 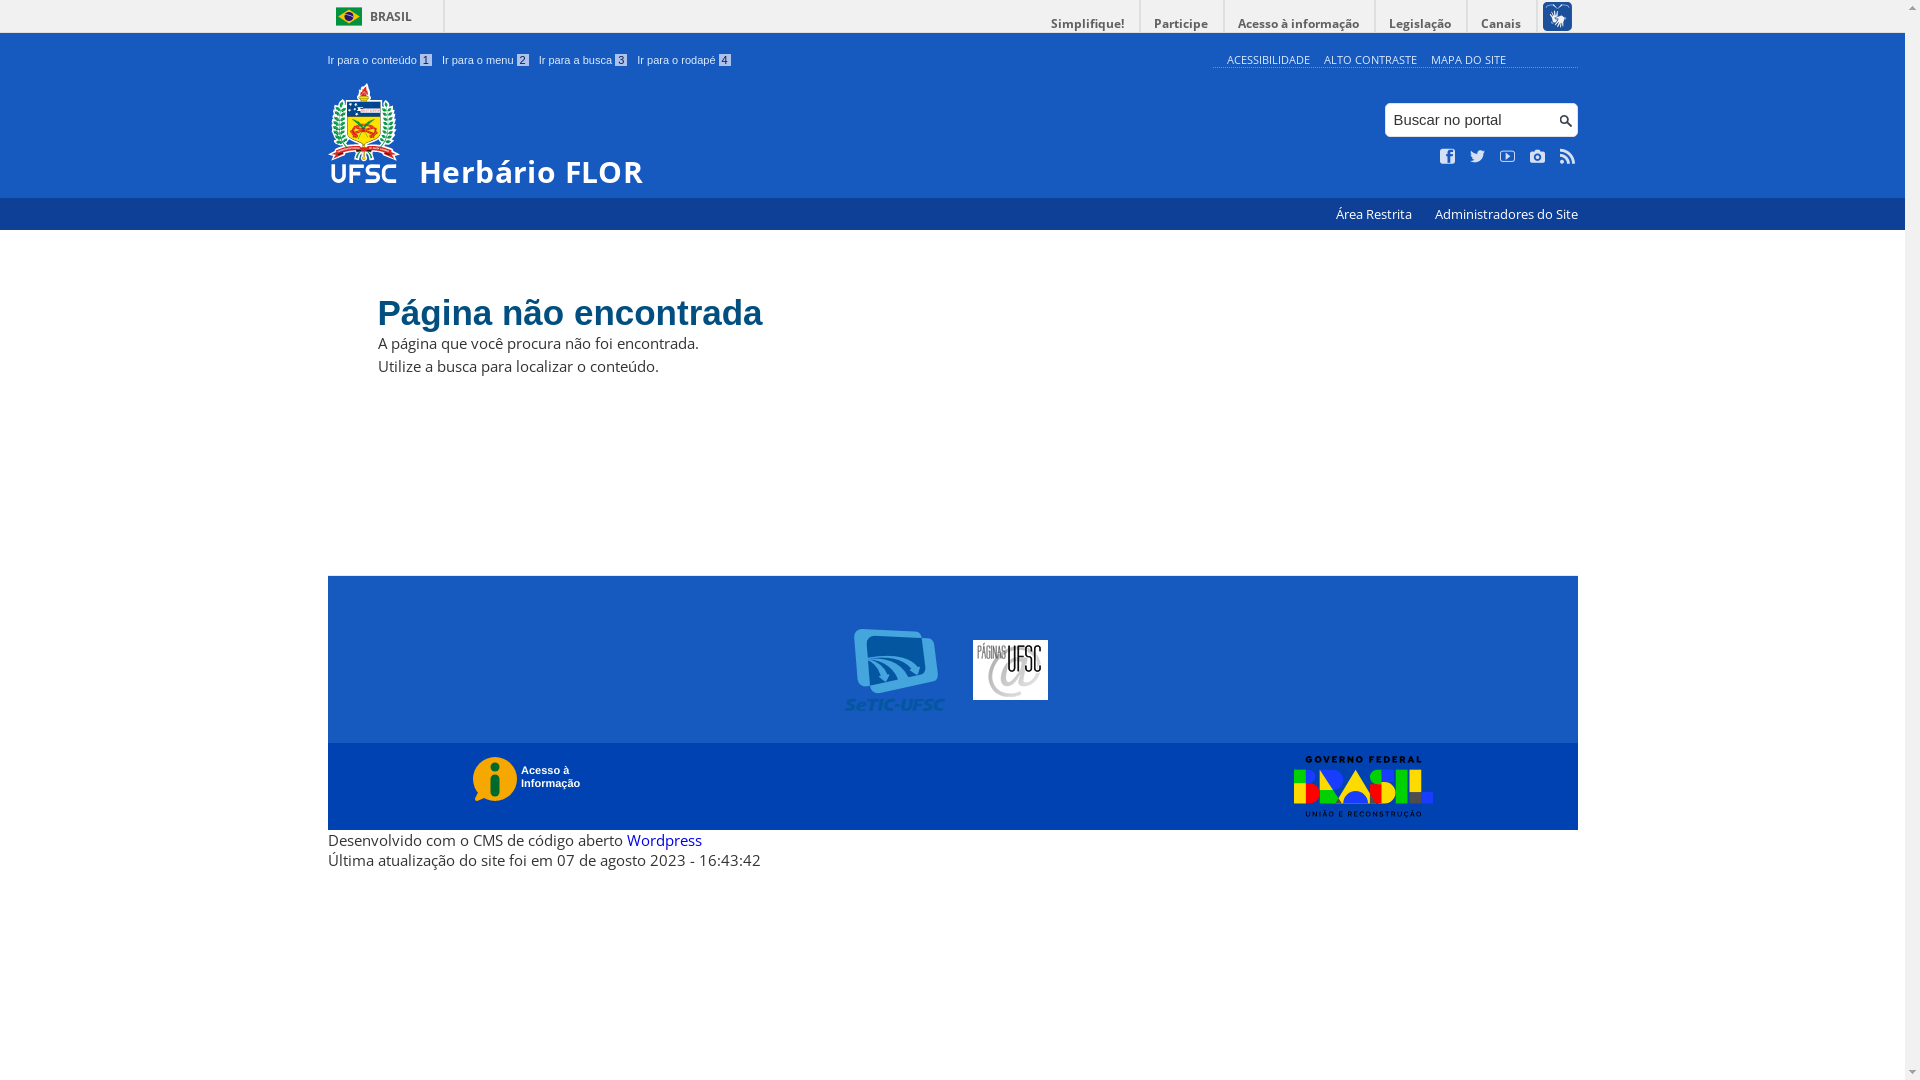 I want to click on BRASIL, so click(x=370, y=16).